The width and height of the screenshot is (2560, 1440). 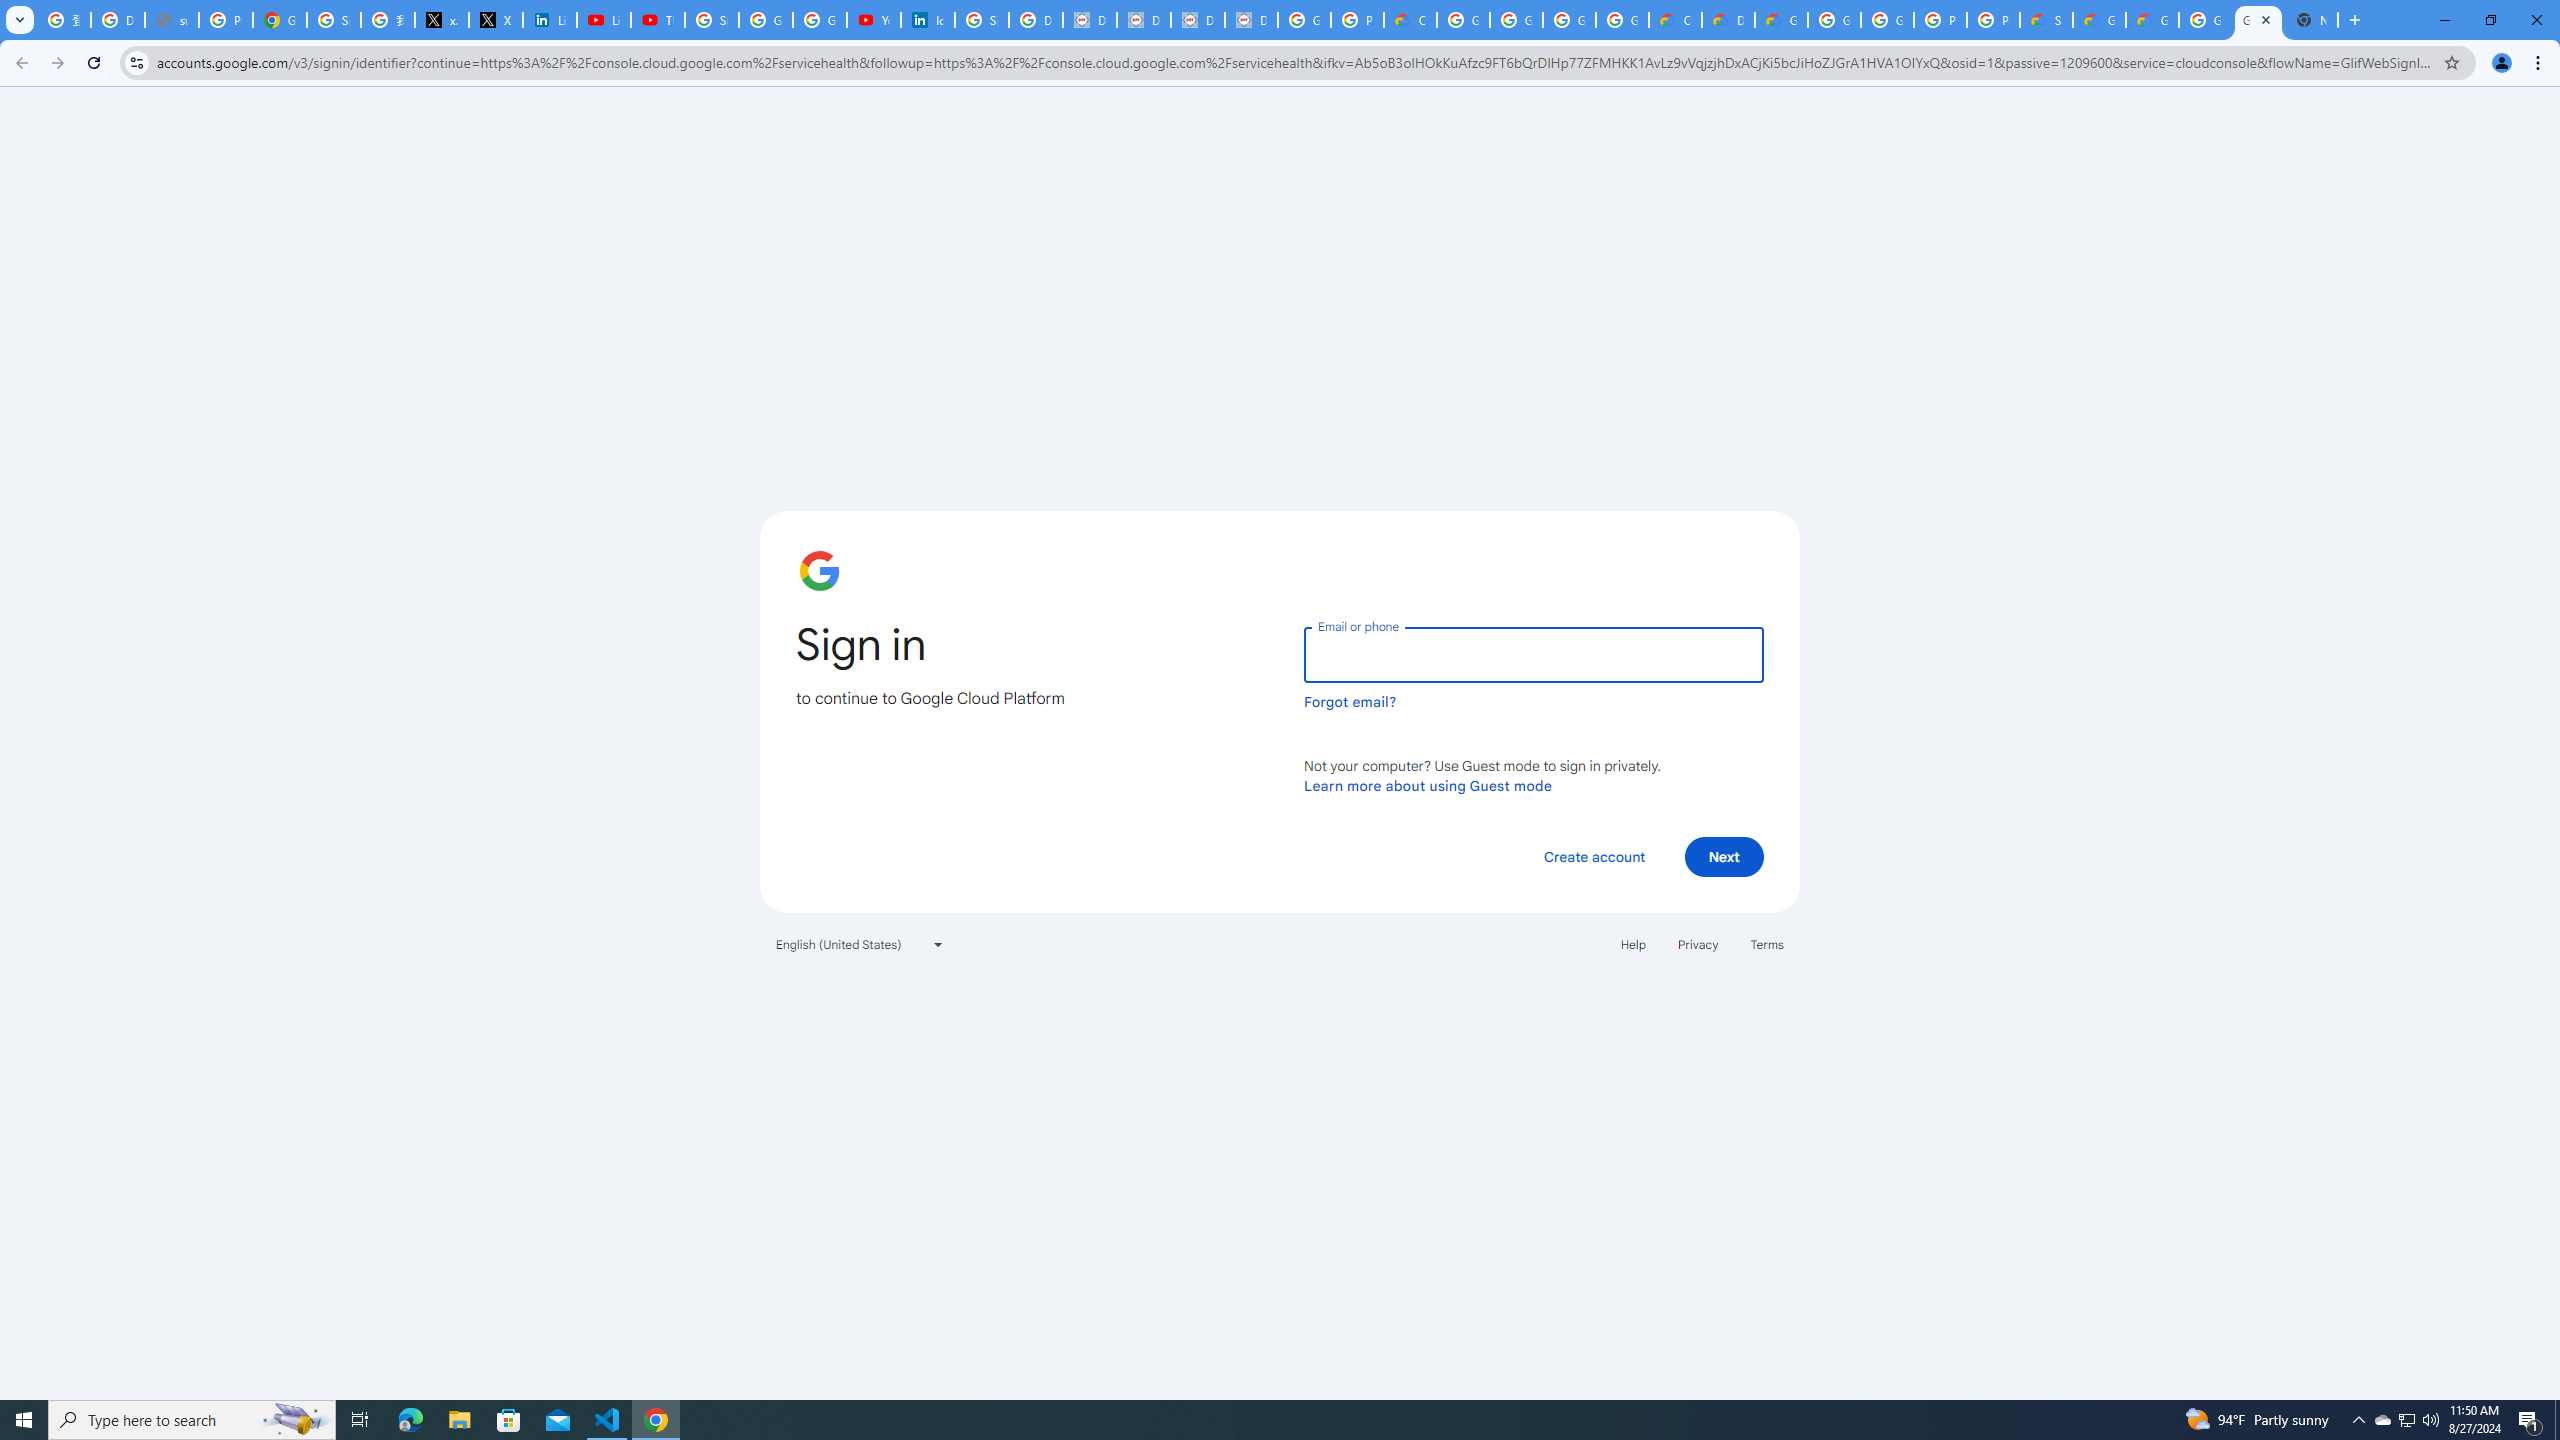 What do you see at coordinates (1781, 20) in the screenshot?
I see `Gemini for Business and Developers | Google Cloud` at bounding box center [1781, 20].